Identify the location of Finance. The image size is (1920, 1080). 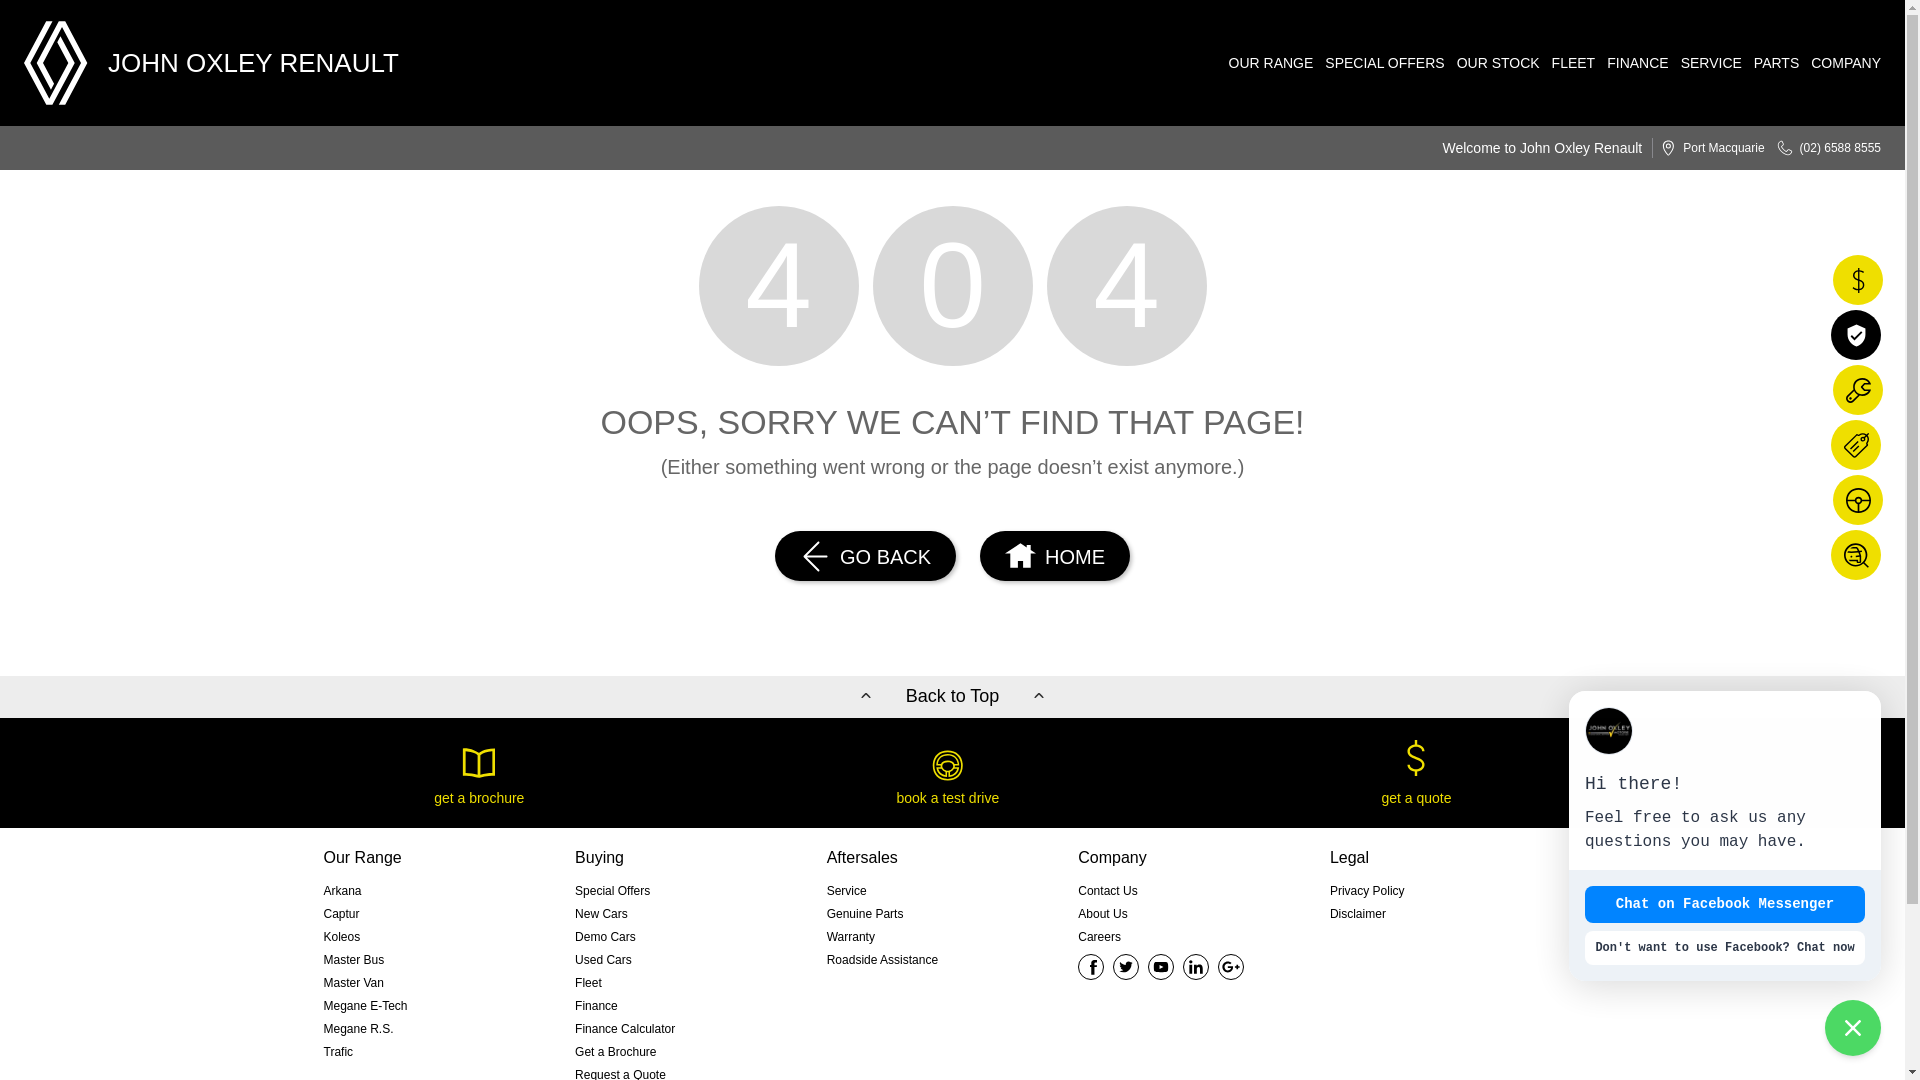
(596, 1006).